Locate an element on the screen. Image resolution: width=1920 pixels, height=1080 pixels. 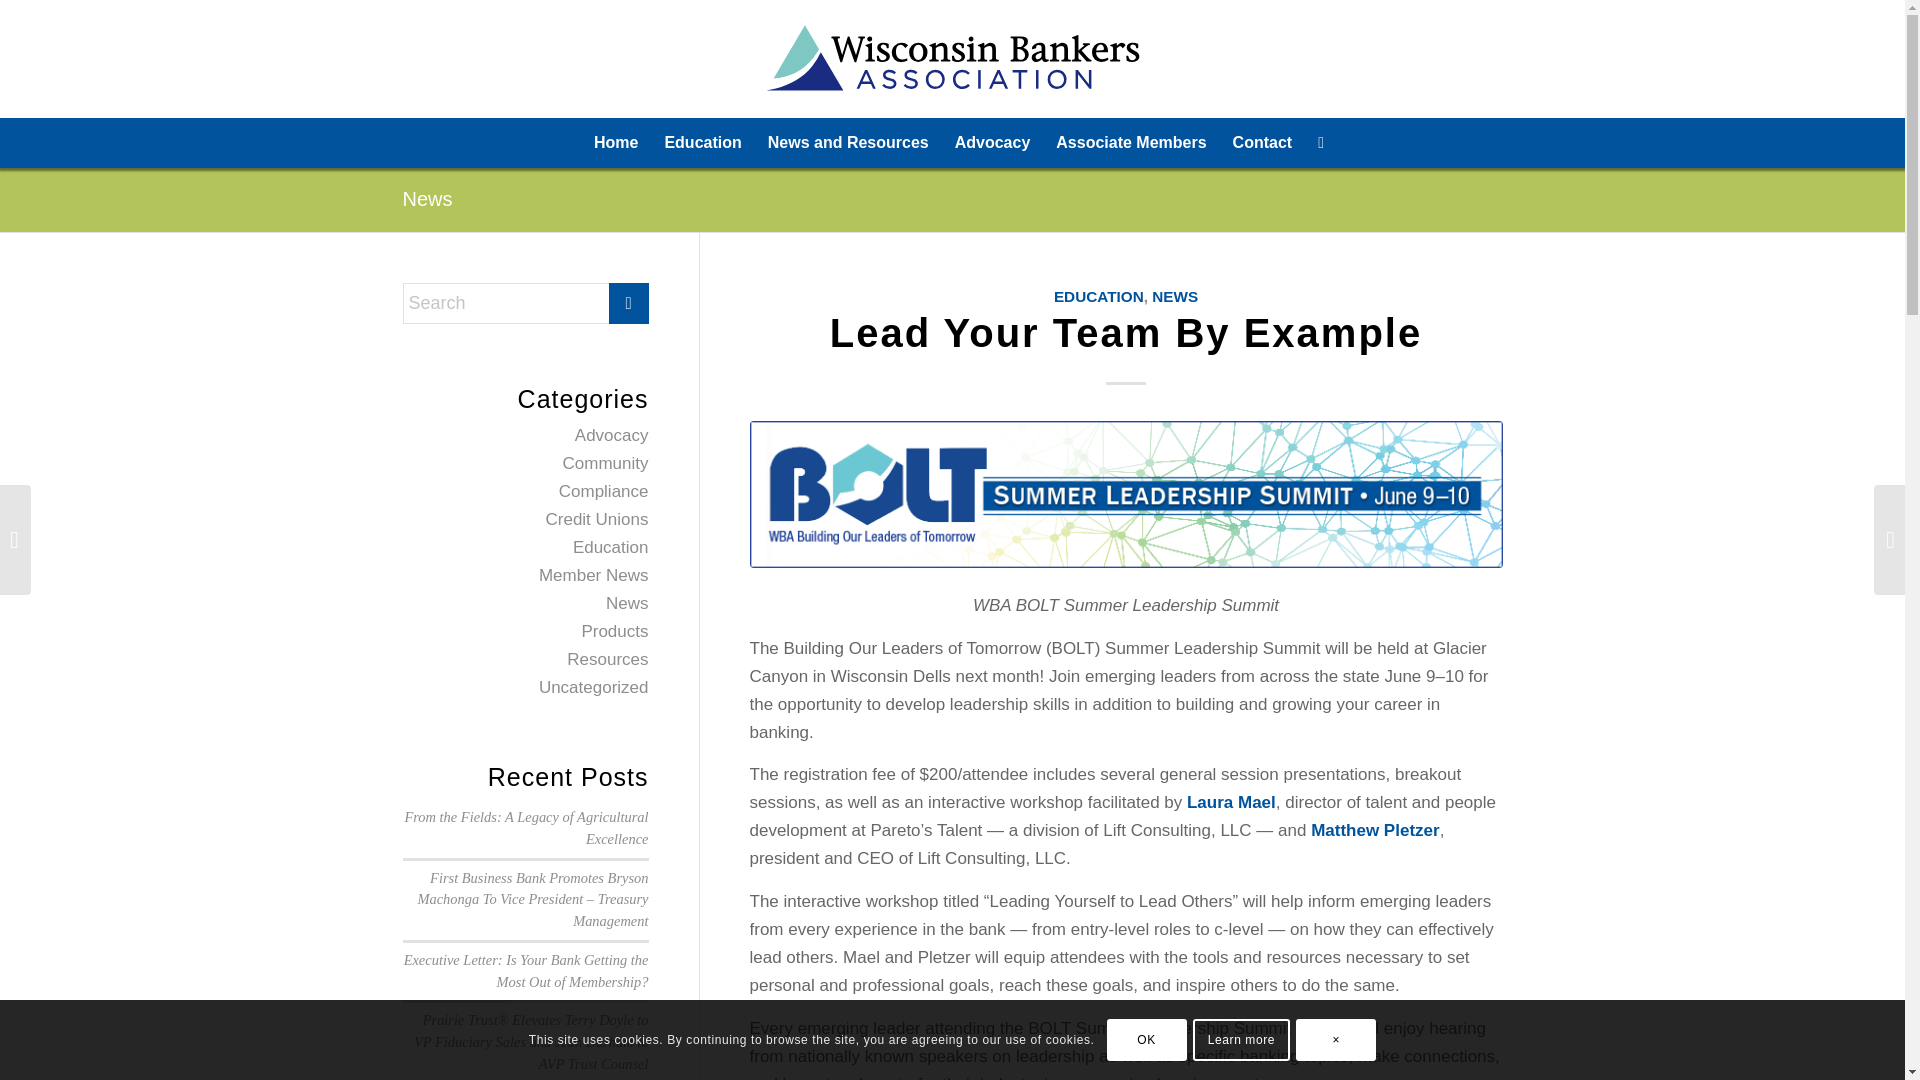
Education is located at coordinates (610, 547).